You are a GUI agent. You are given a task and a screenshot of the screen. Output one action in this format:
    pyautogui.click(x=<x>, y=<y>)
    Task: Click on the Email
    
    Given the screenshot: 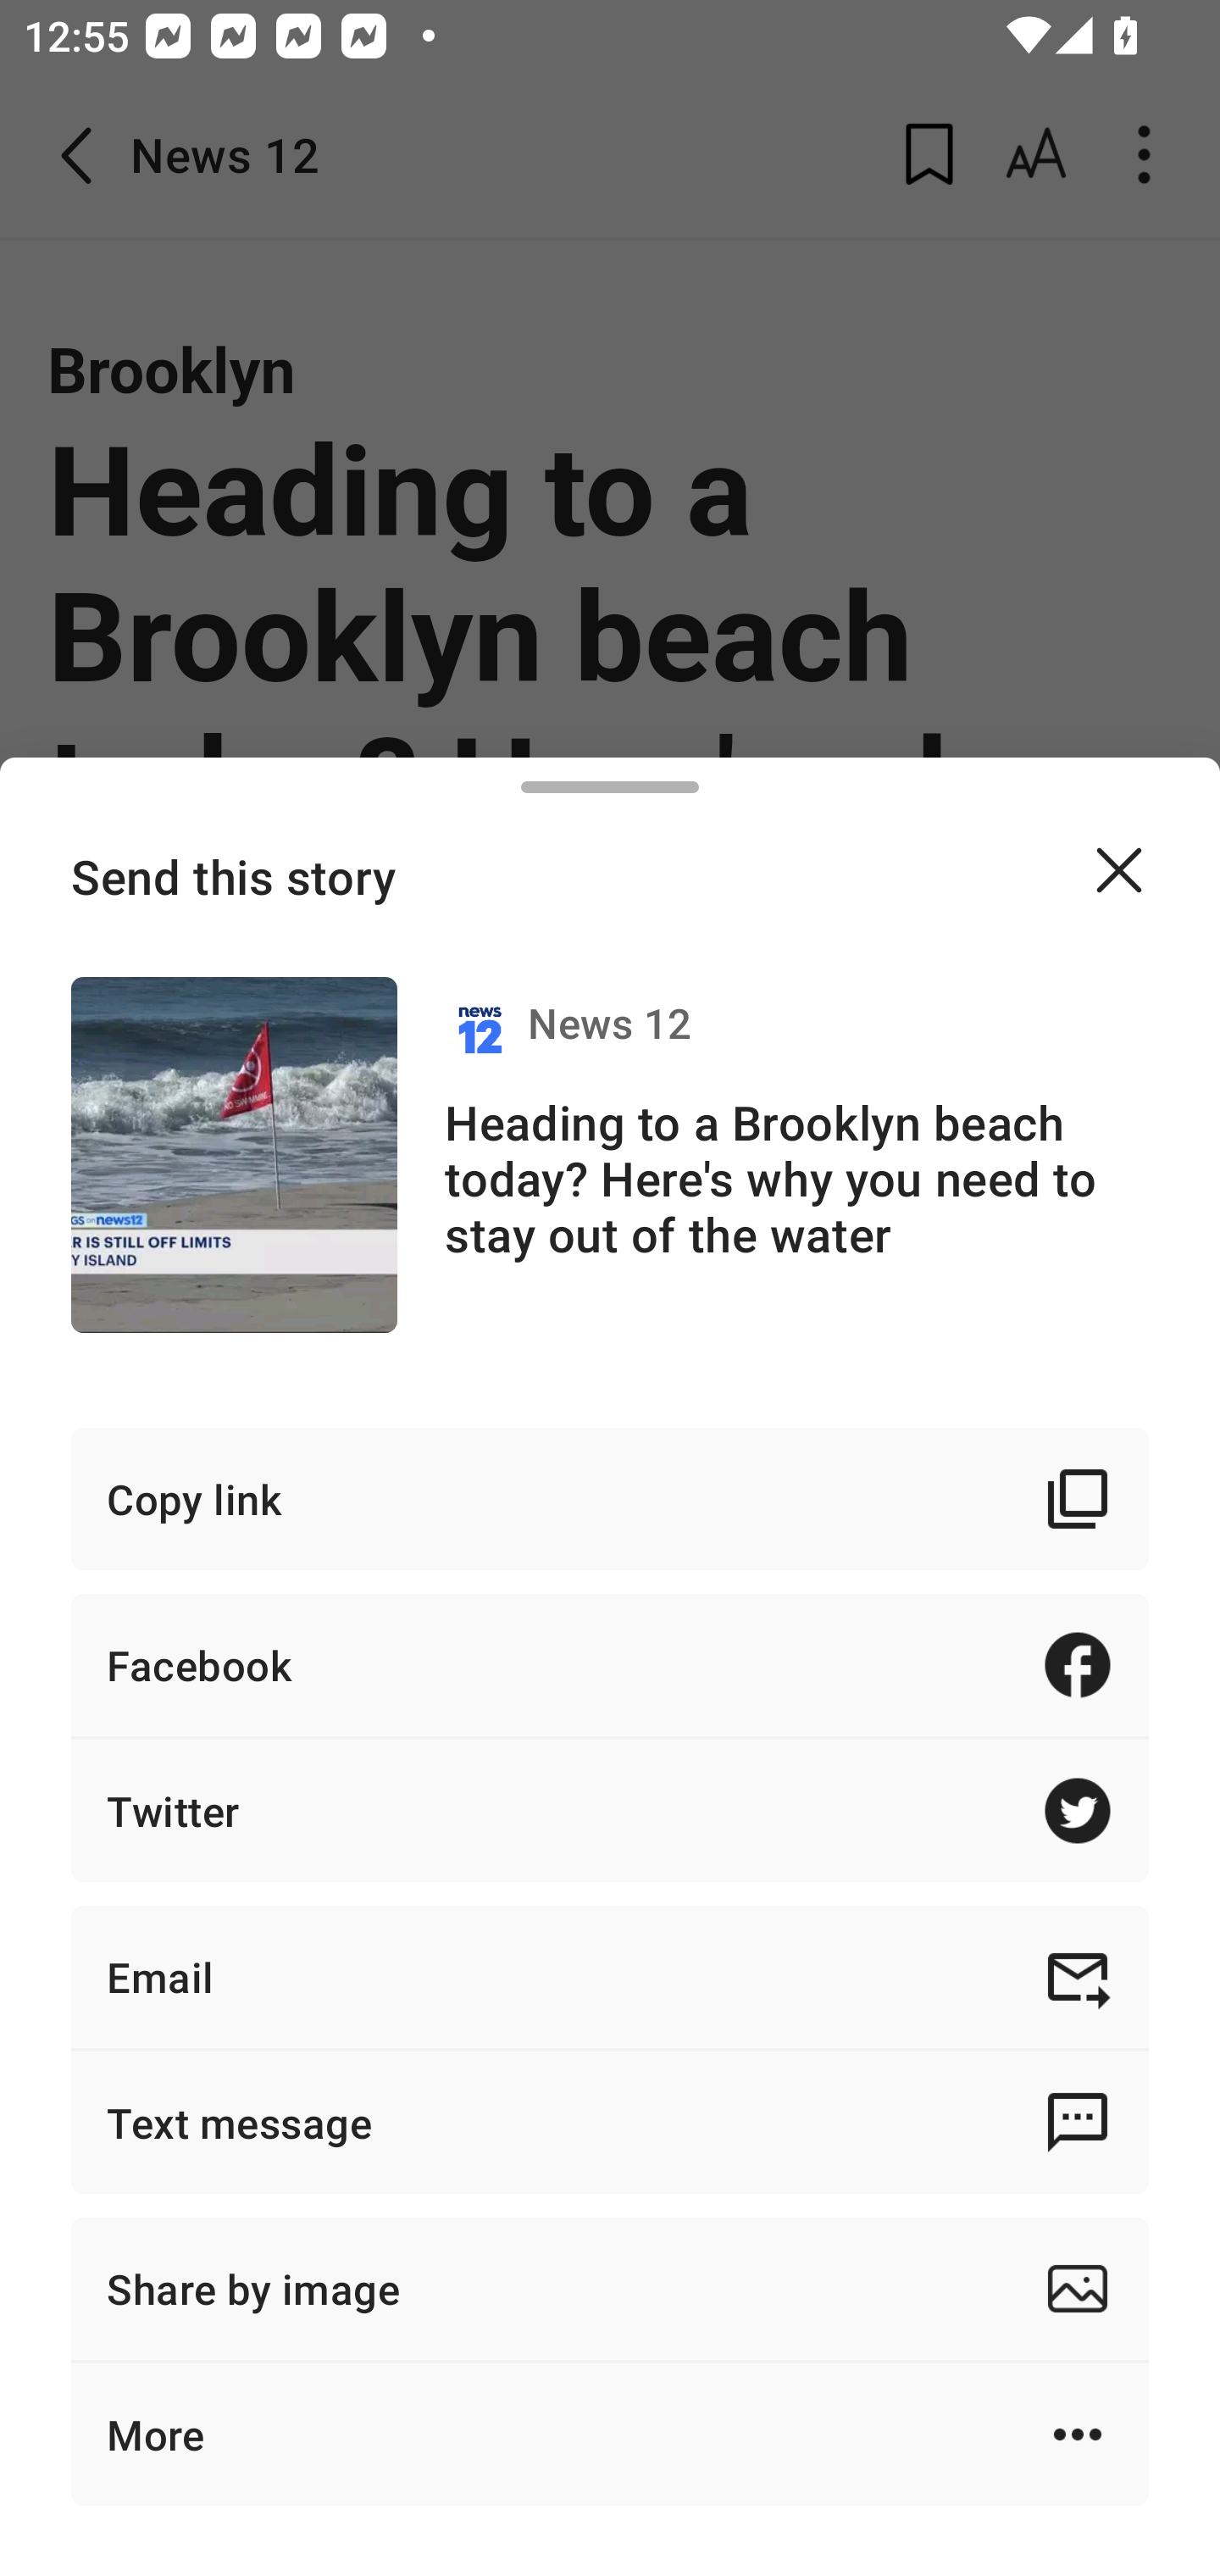 What is the action you would take?
    pyautogui.click(x=610, y=1976)
    